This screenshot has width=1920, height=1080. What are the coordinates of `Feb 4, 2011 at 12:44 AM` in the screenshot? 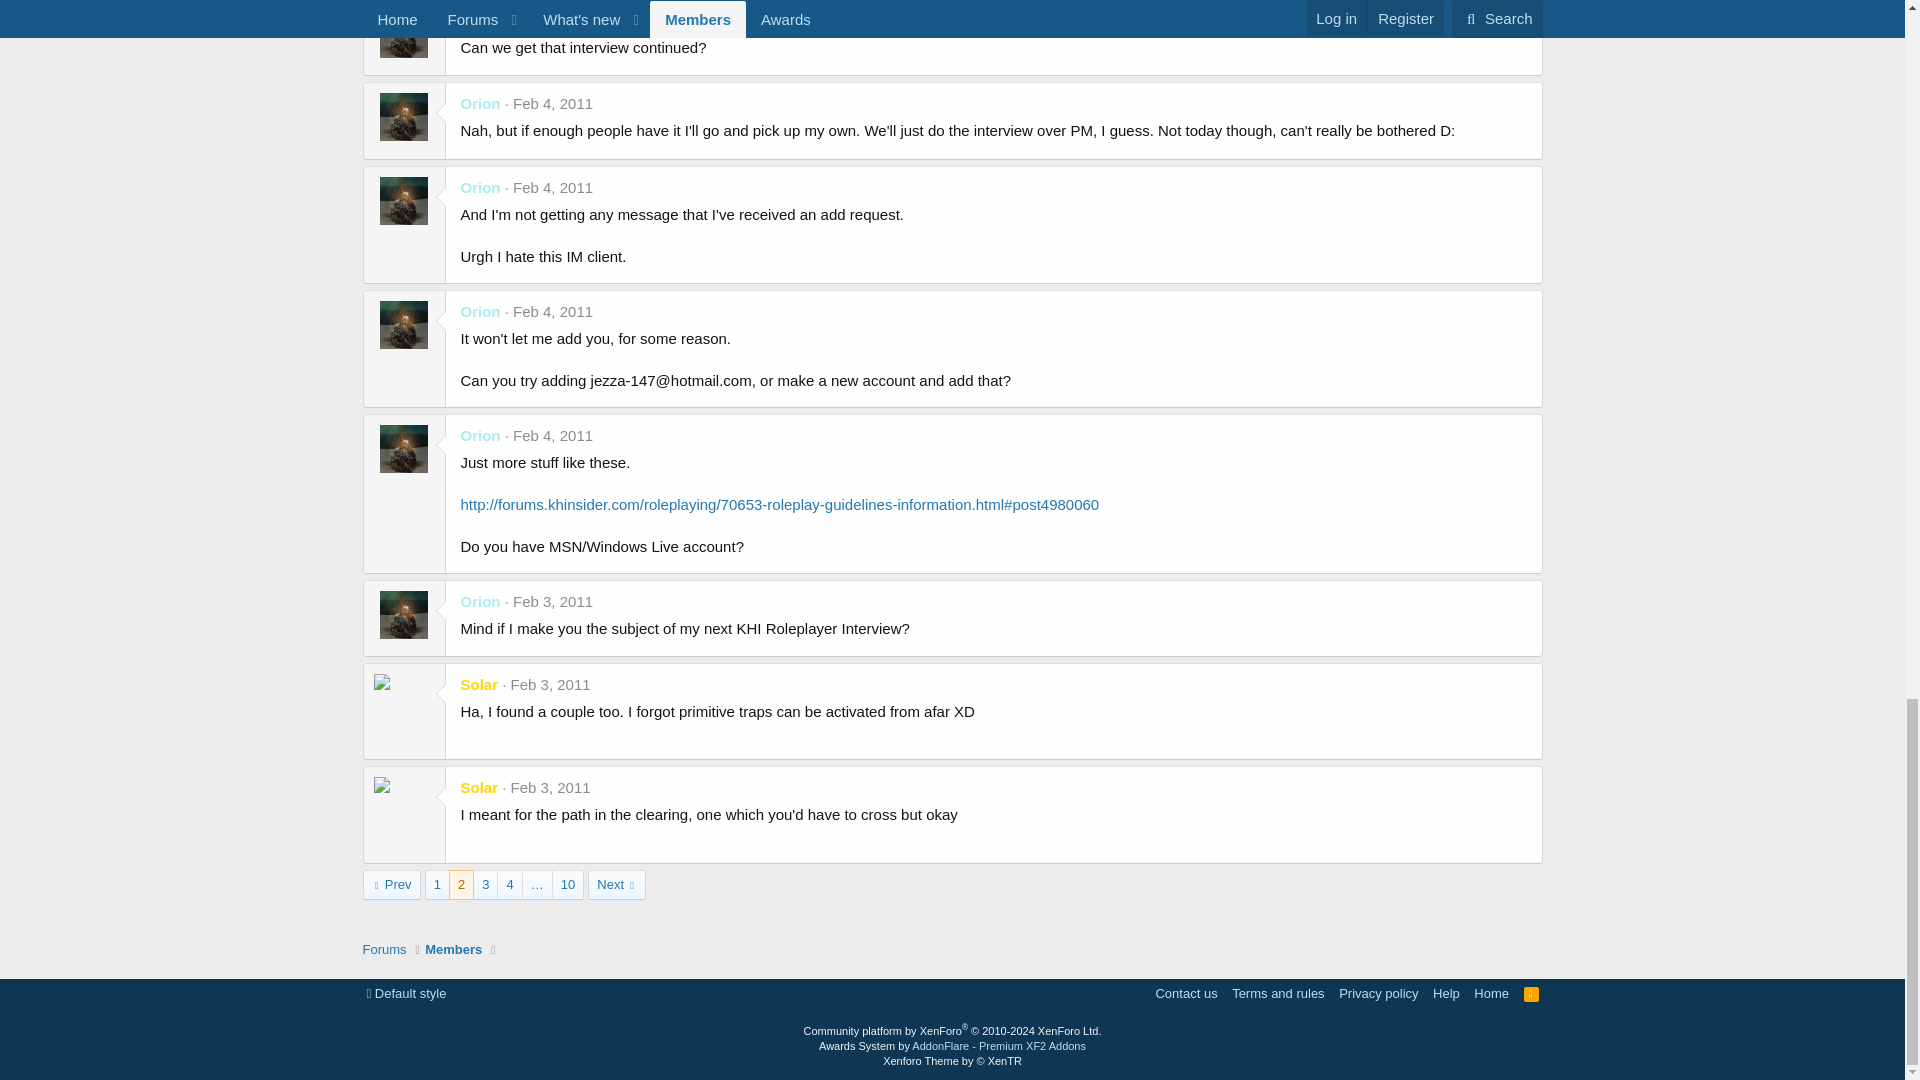 It's located at (552, 187).